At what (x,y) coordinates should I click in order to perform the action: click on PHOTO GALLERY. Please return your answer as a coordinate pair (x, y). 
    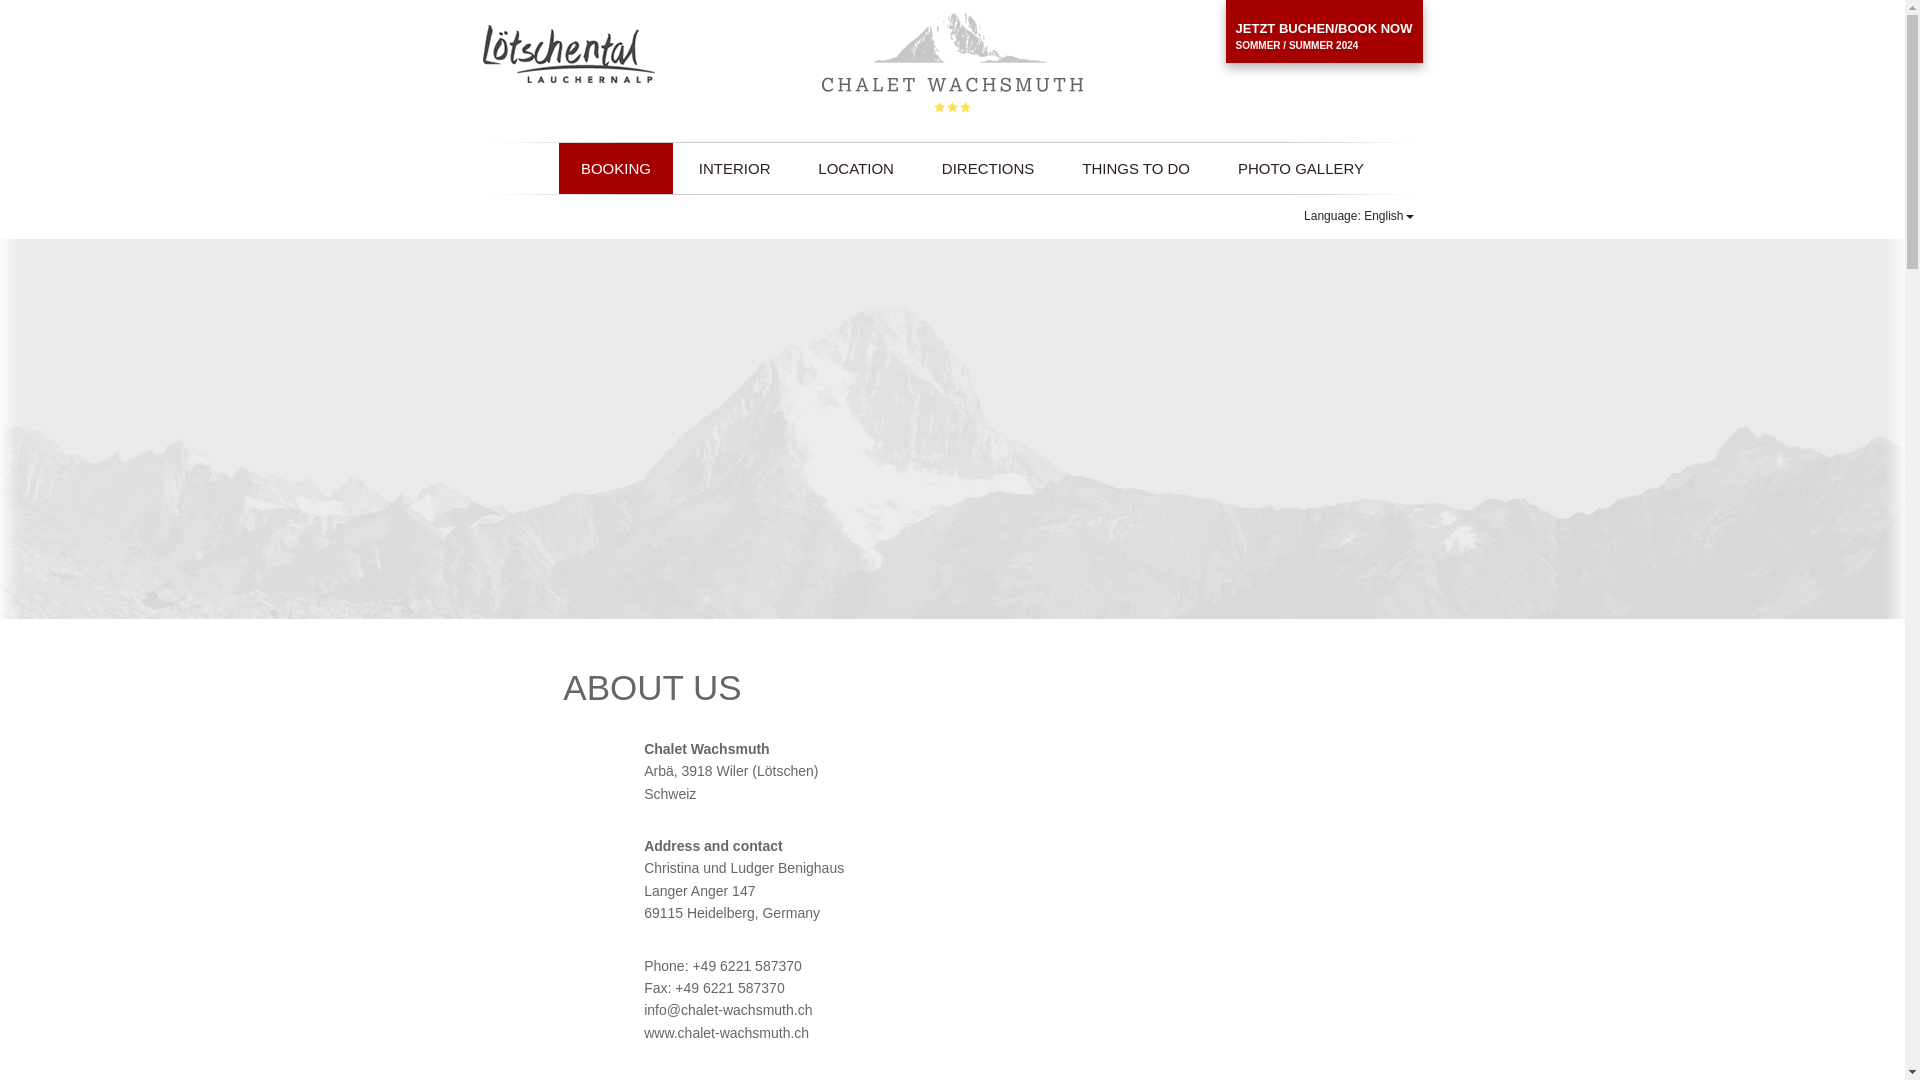
    Looking at the image, I should click on (1300, 168).